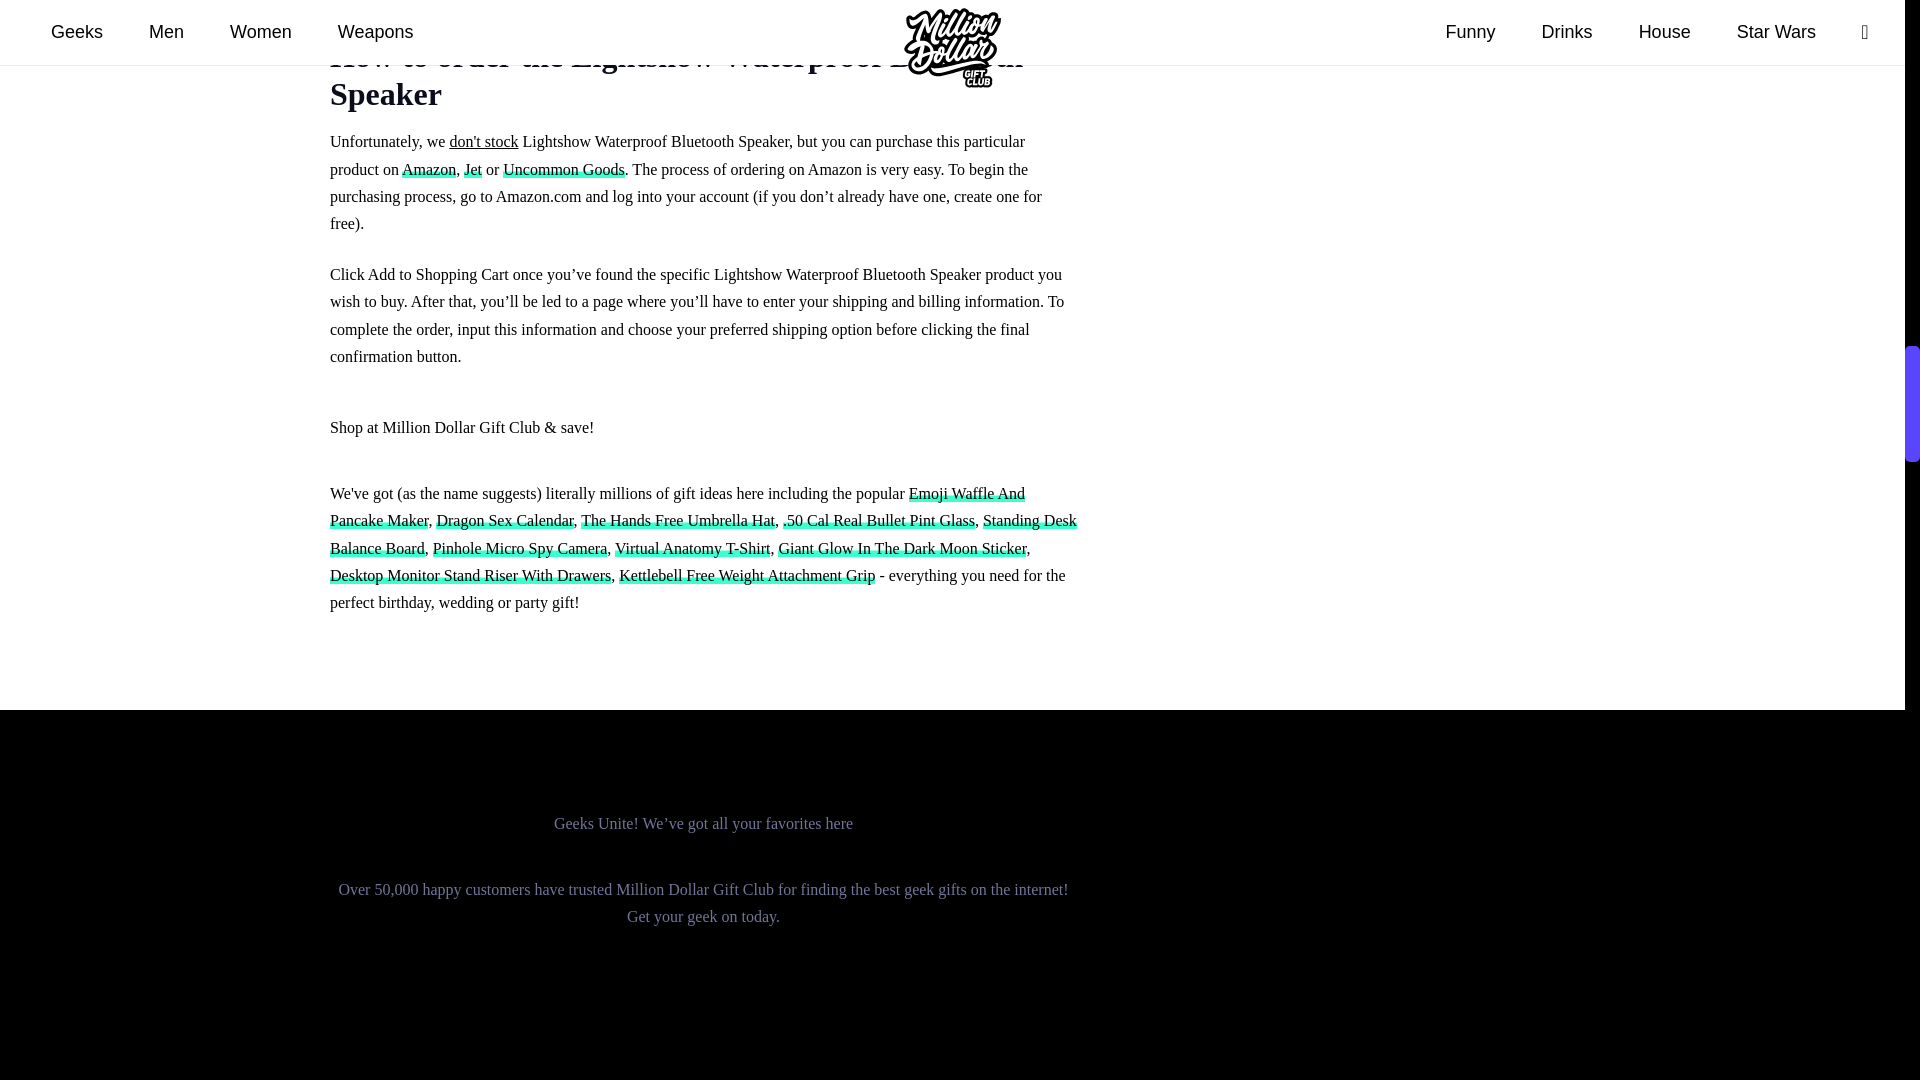 Image resolution: width=1920 pixels, height=1080 pixels. What do you see at coordinates (428, 169) in the screenshot?
I see `Amazon` at bounding box center [428, 169].